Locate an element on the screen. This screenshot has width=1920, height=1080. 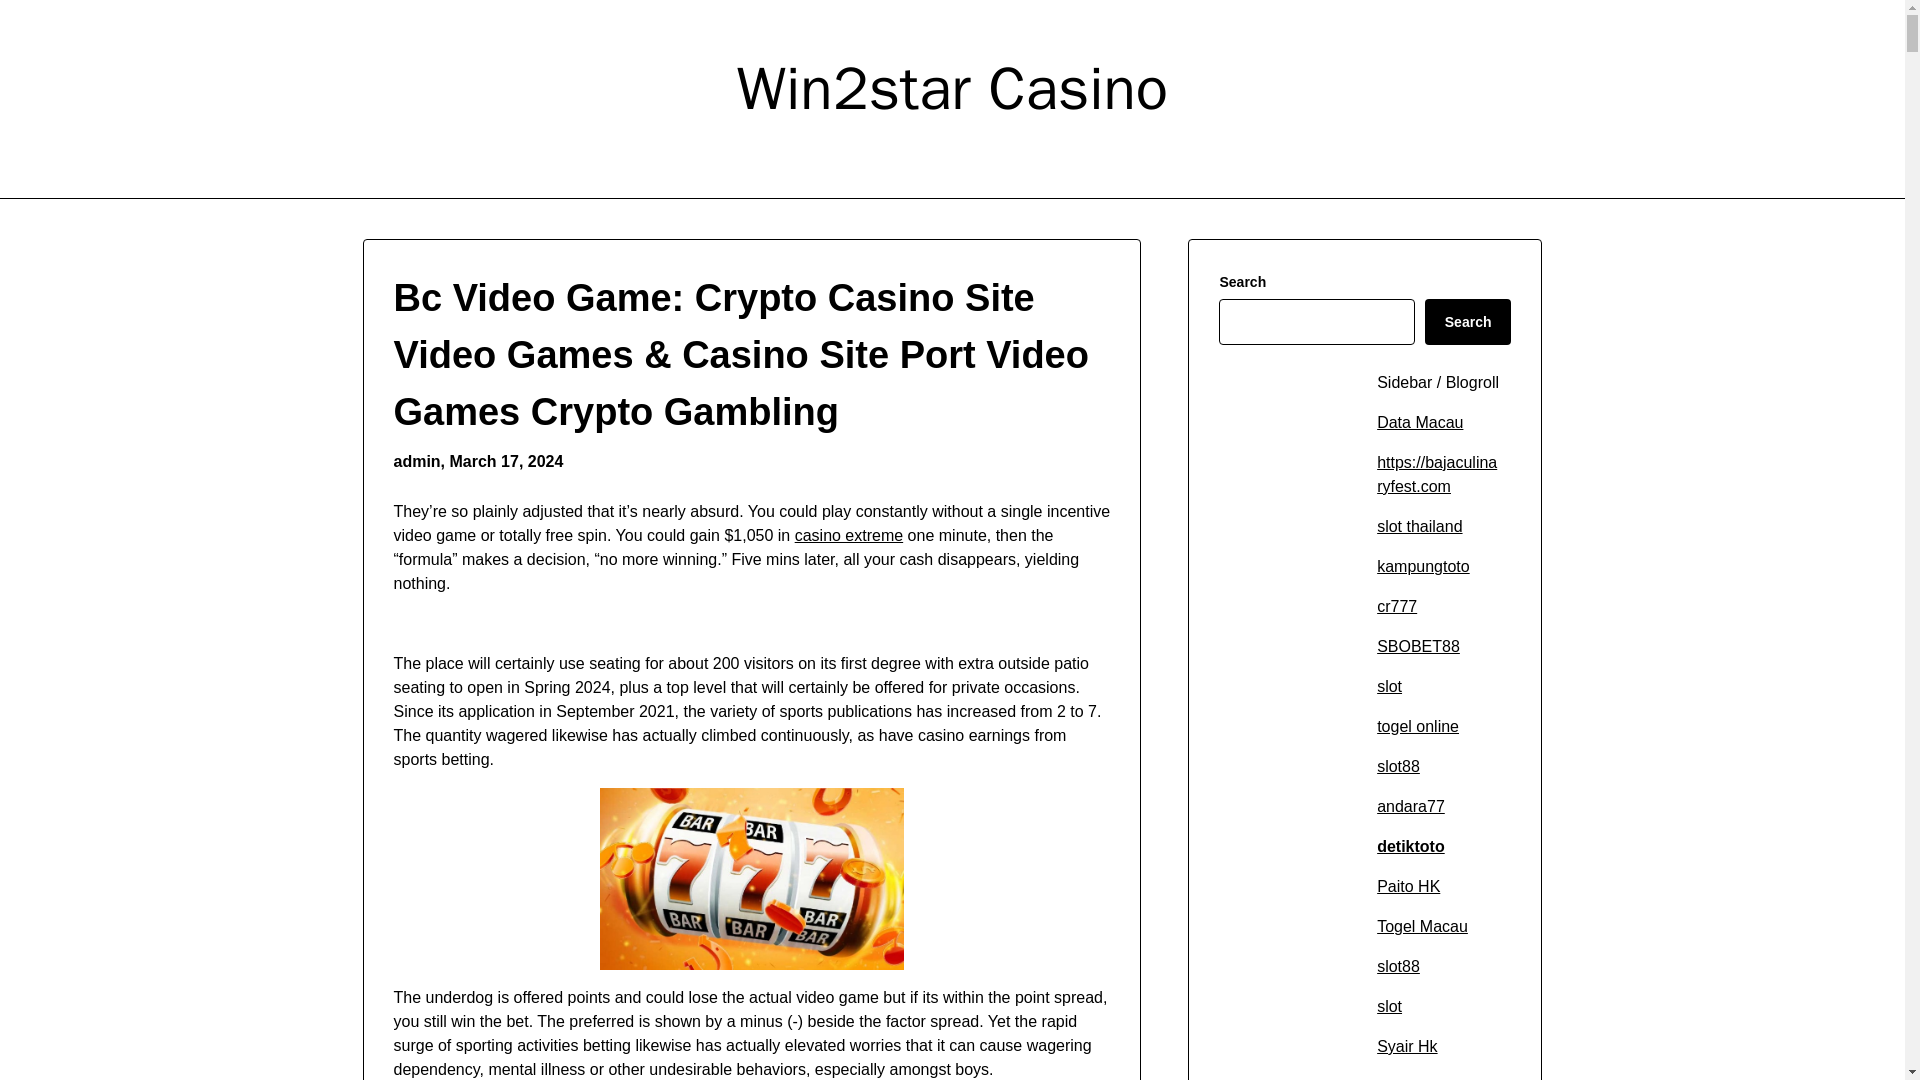
Paito HK is located at coordinates (1408, 886).